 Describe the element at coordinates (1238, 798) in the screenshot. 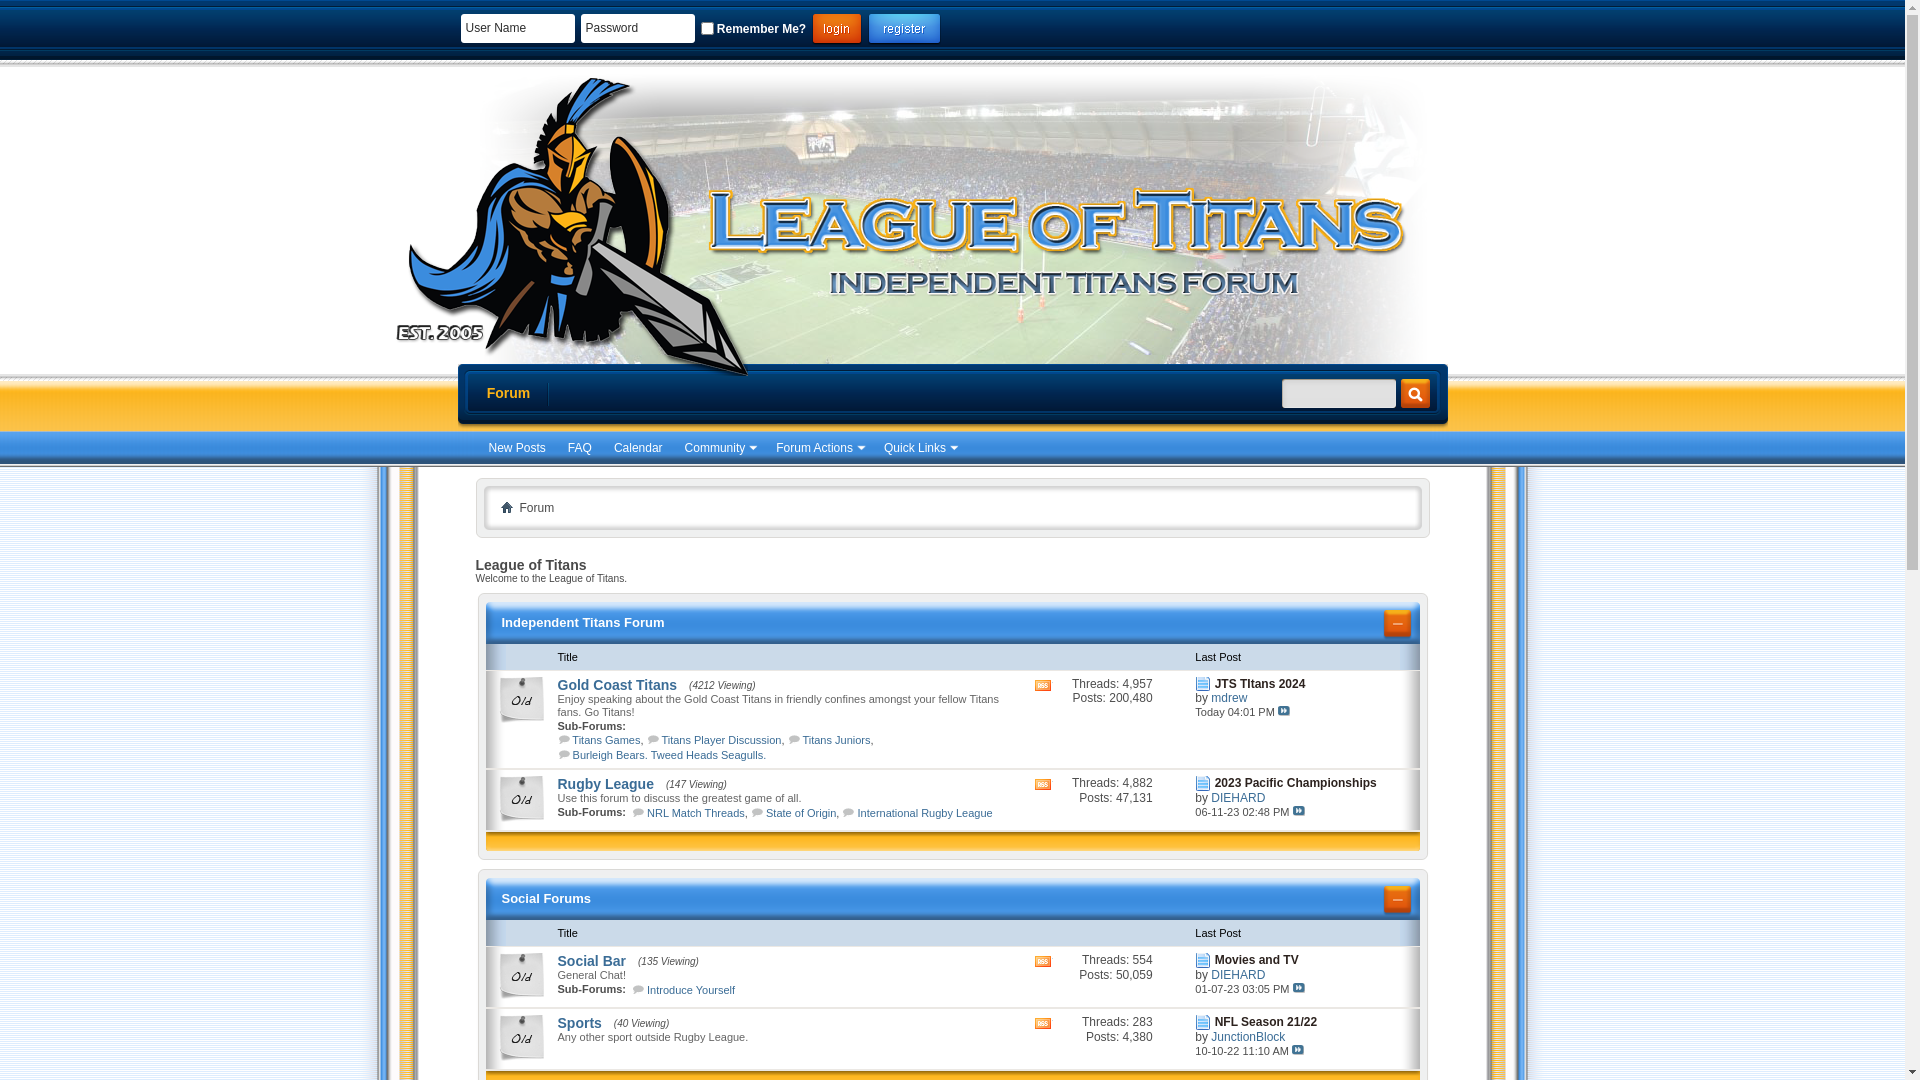

I see `DIEHARD` at that location.